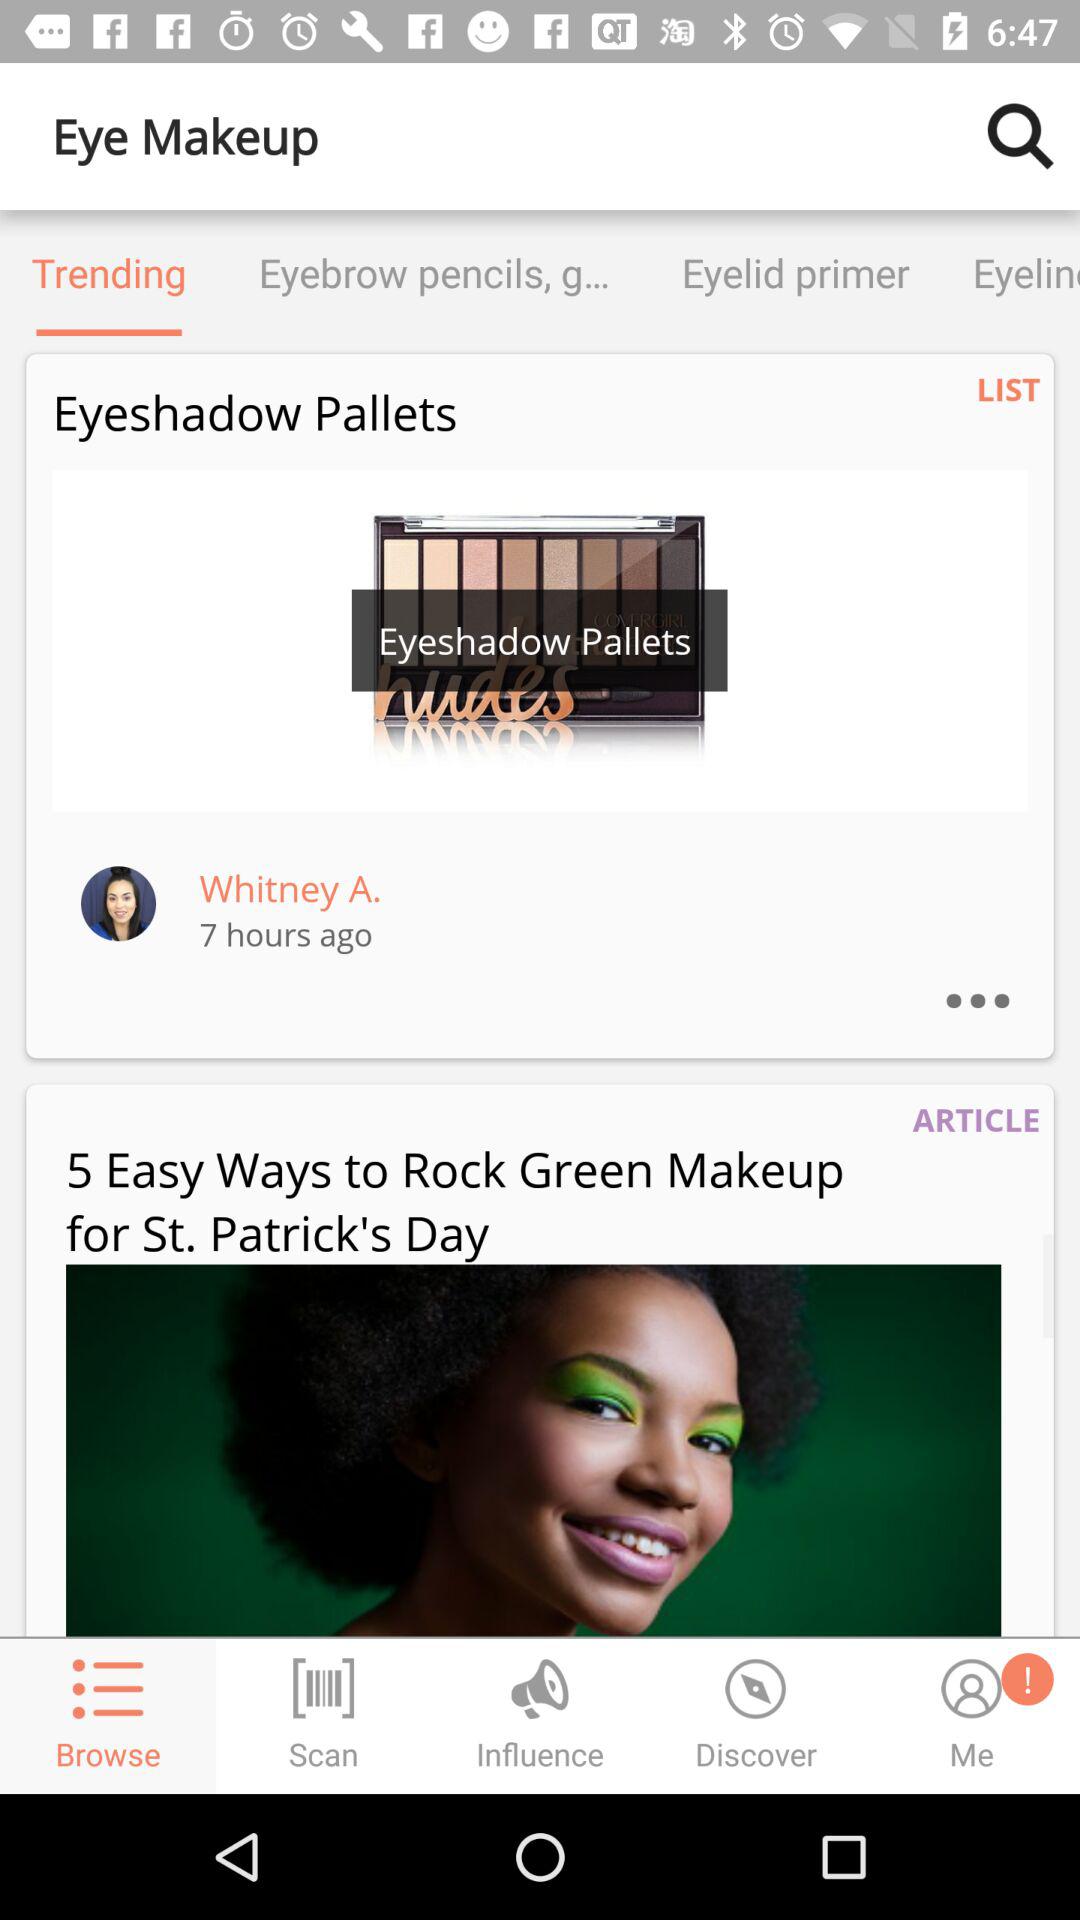  Describe the element at coordinates (796, 272) in the screenshot. I see `press eyelid primer icon` at that location.